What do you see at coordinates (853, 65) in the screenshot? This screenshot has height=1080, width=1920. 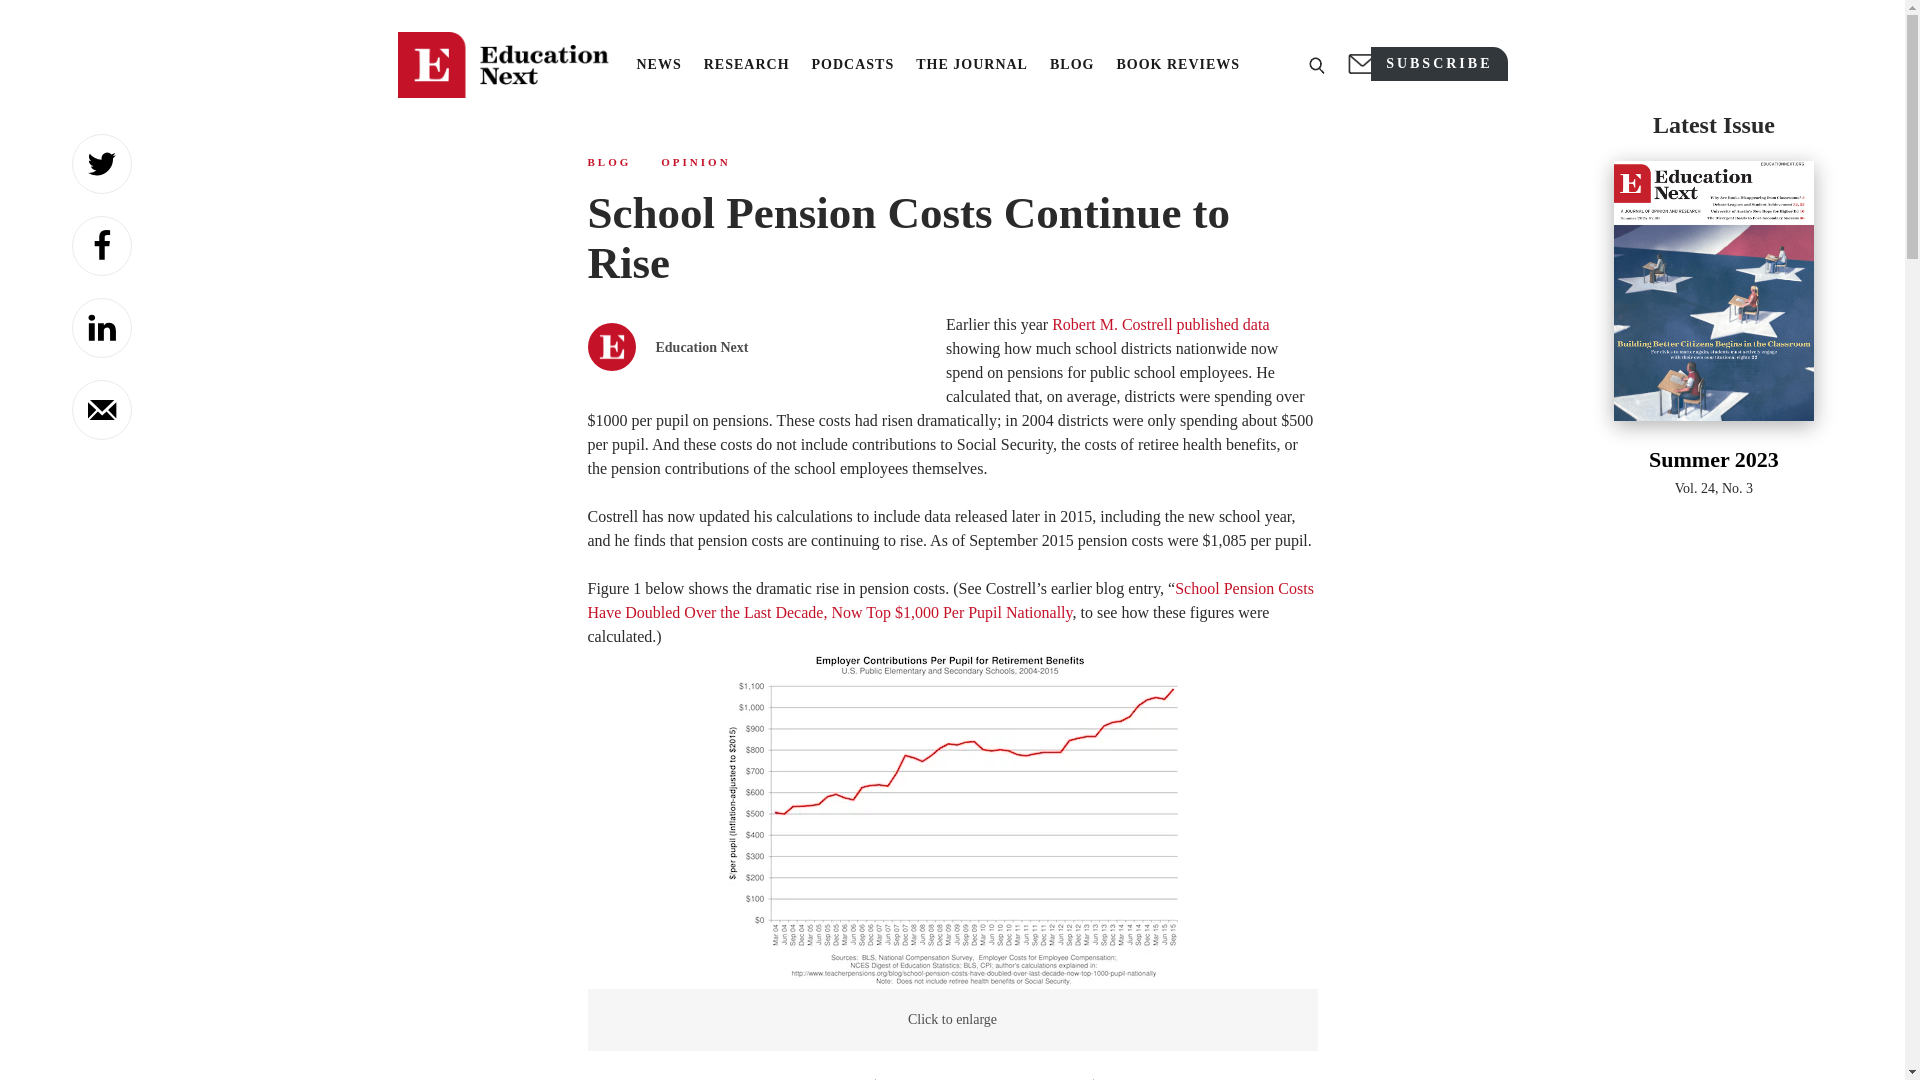 I see `PODCASTS` at bounding box center [853, 65].